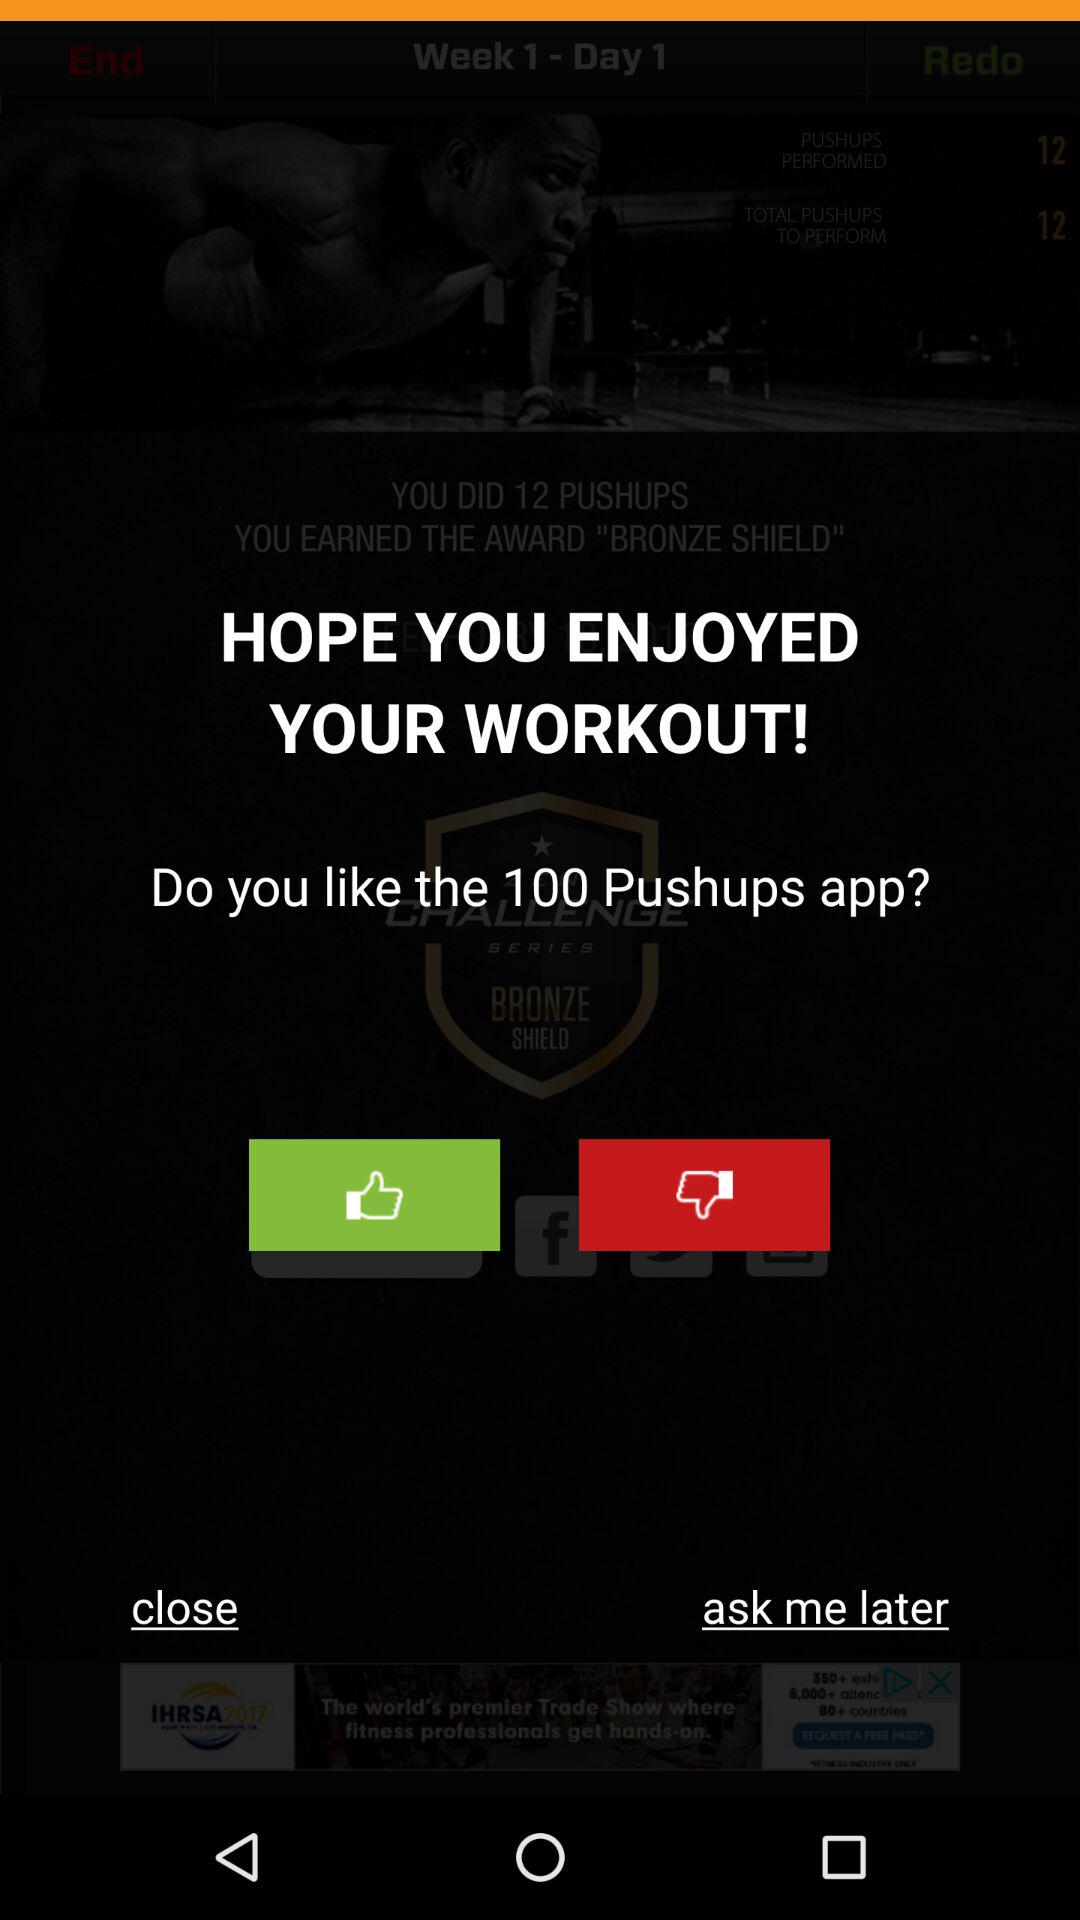 Image resolution: width=1080 pixels, height=1920 pixels. Describe the element at coordinates (374, 1195) in the screenshot. I see `like` at that location.